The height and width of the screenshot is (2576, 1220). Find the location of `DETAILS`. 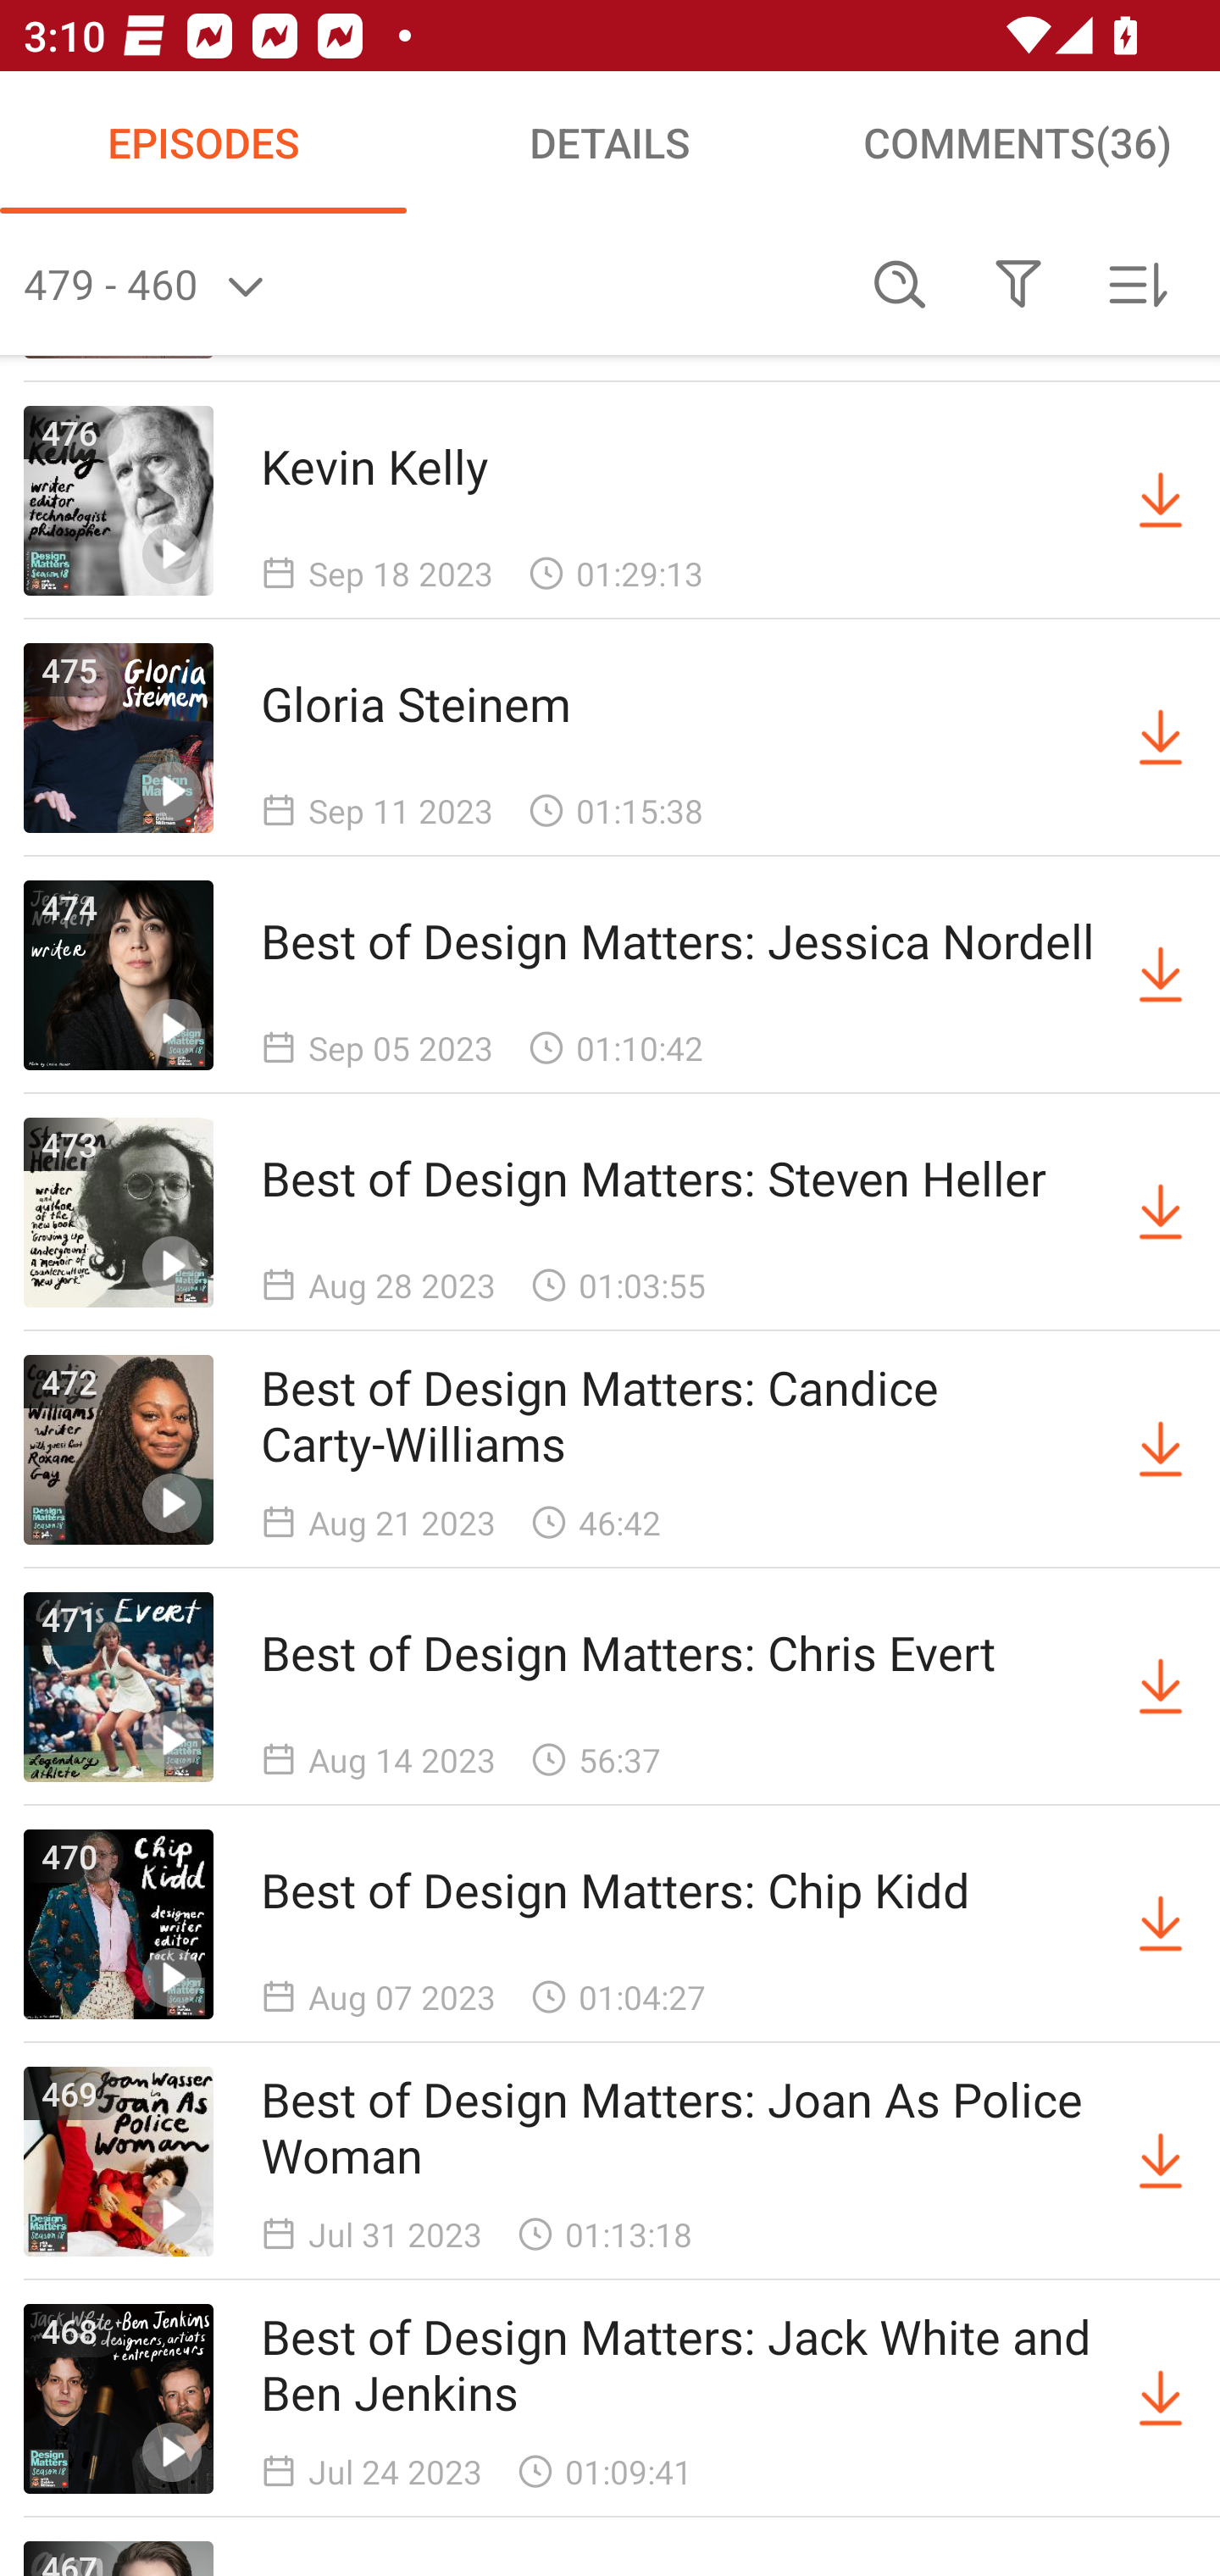

DETAILS is located at coordinates (610, 142).